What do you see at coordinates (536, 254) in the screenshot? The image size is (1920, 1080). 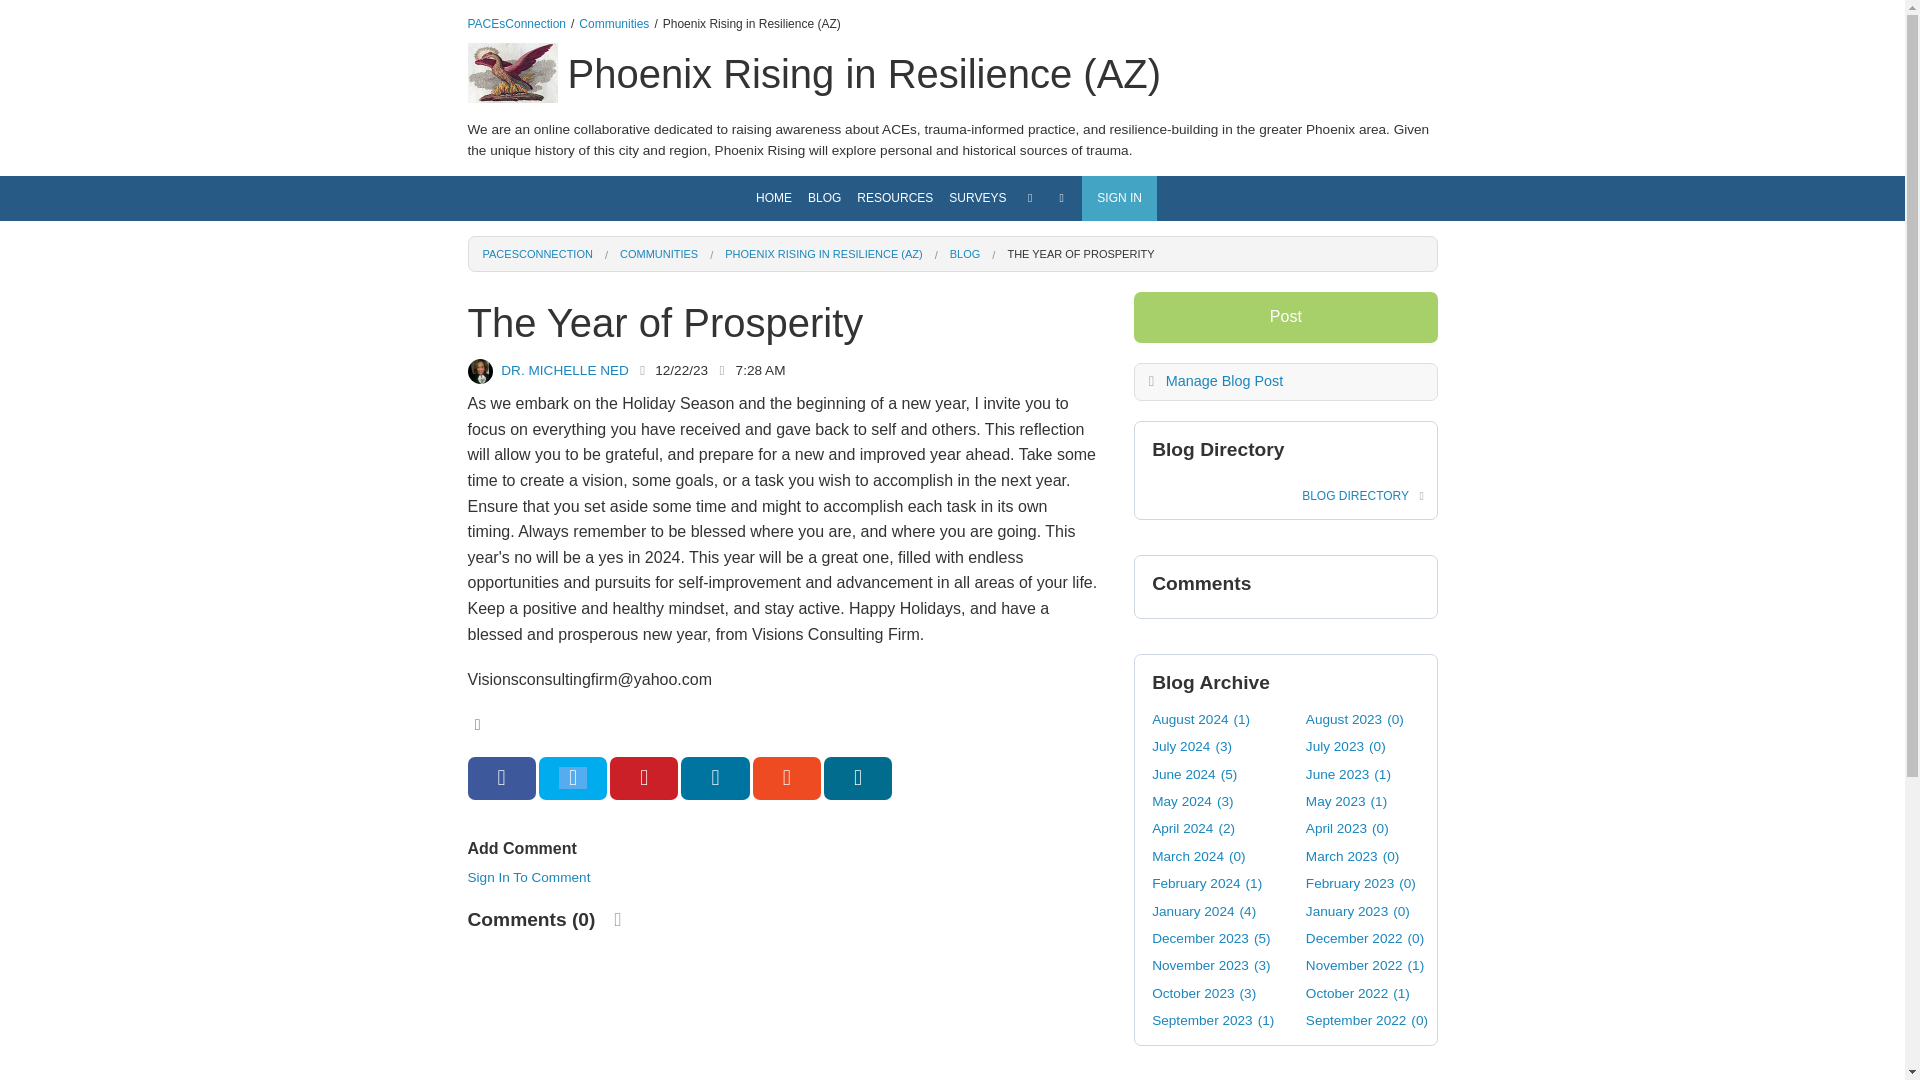 I see `PACESCONNECTION` at bounding box center [536, 254].